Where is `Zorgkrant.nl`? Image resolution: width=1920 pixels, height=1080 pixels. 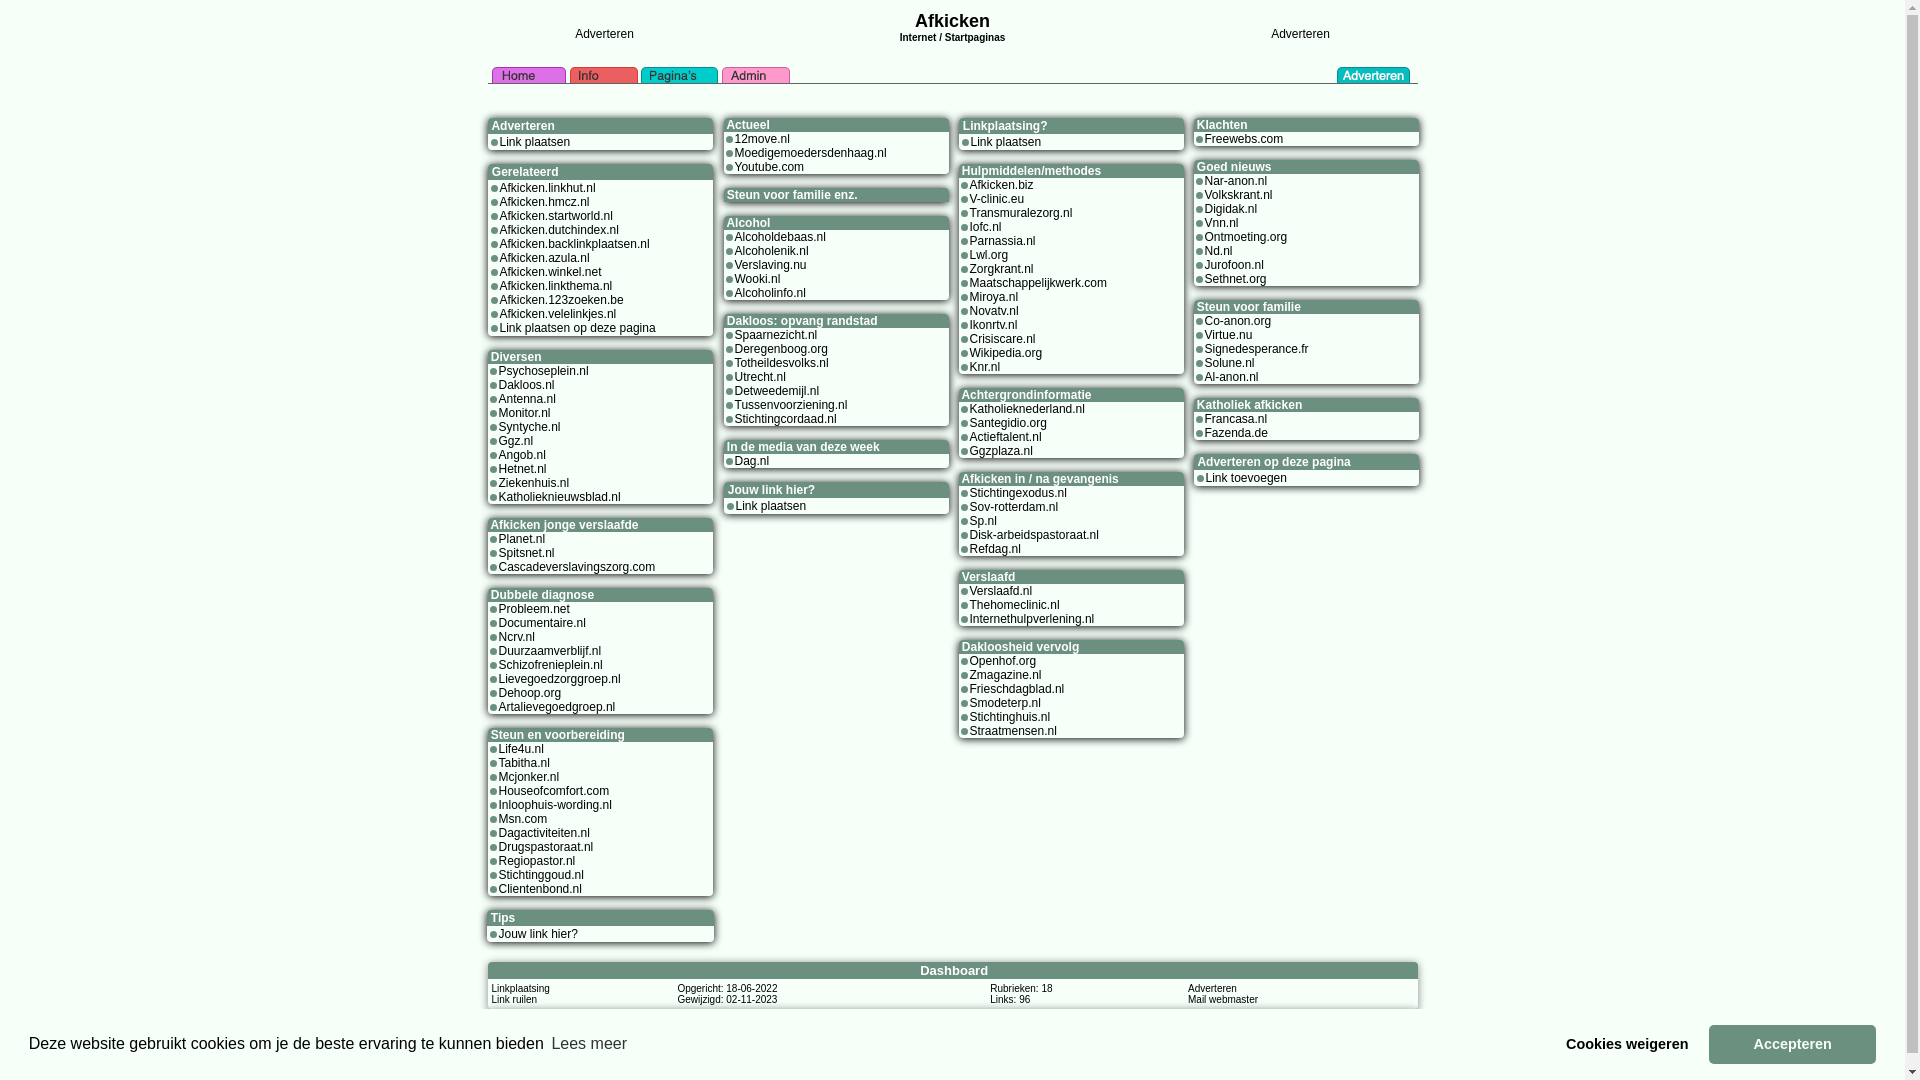 Zorgkrant.nl is located at coordinates (1002, 269).